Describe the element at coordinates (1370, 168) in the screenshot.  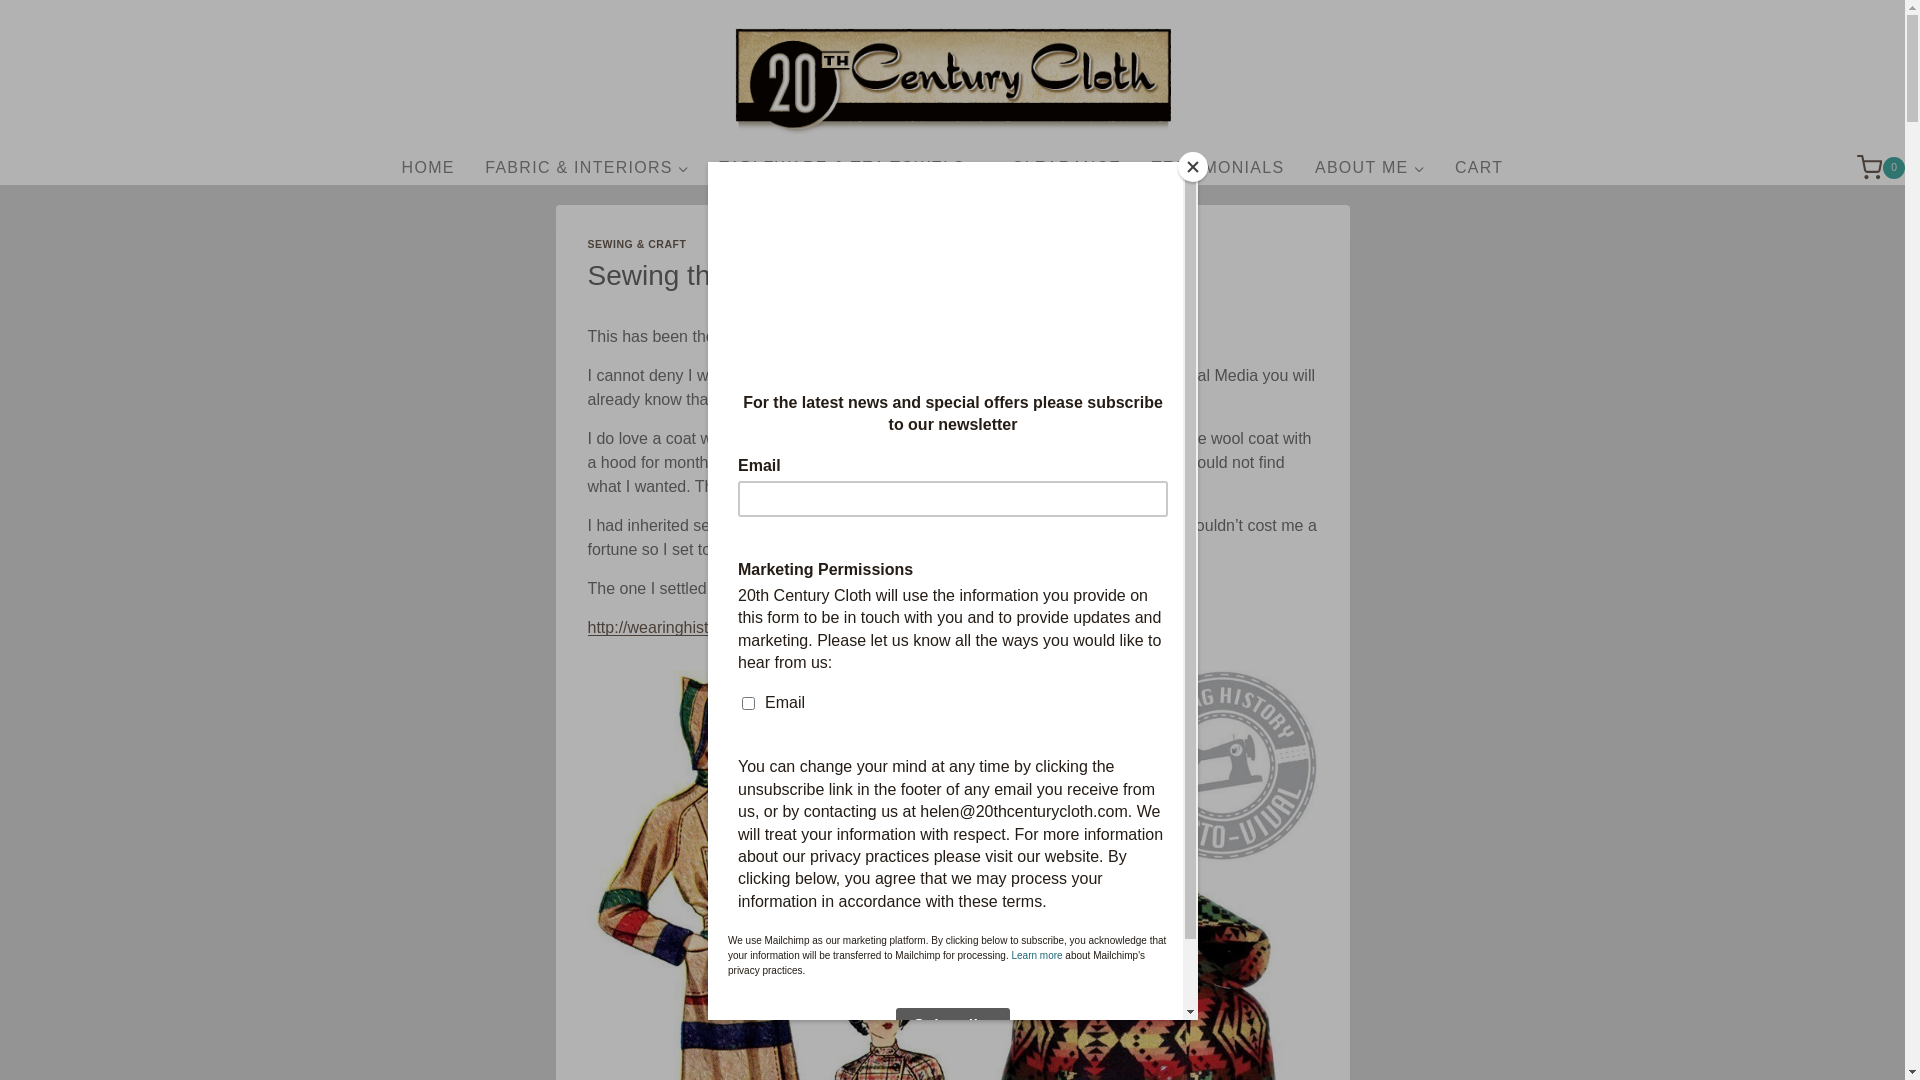
I see `ABOUT ME` at that location.